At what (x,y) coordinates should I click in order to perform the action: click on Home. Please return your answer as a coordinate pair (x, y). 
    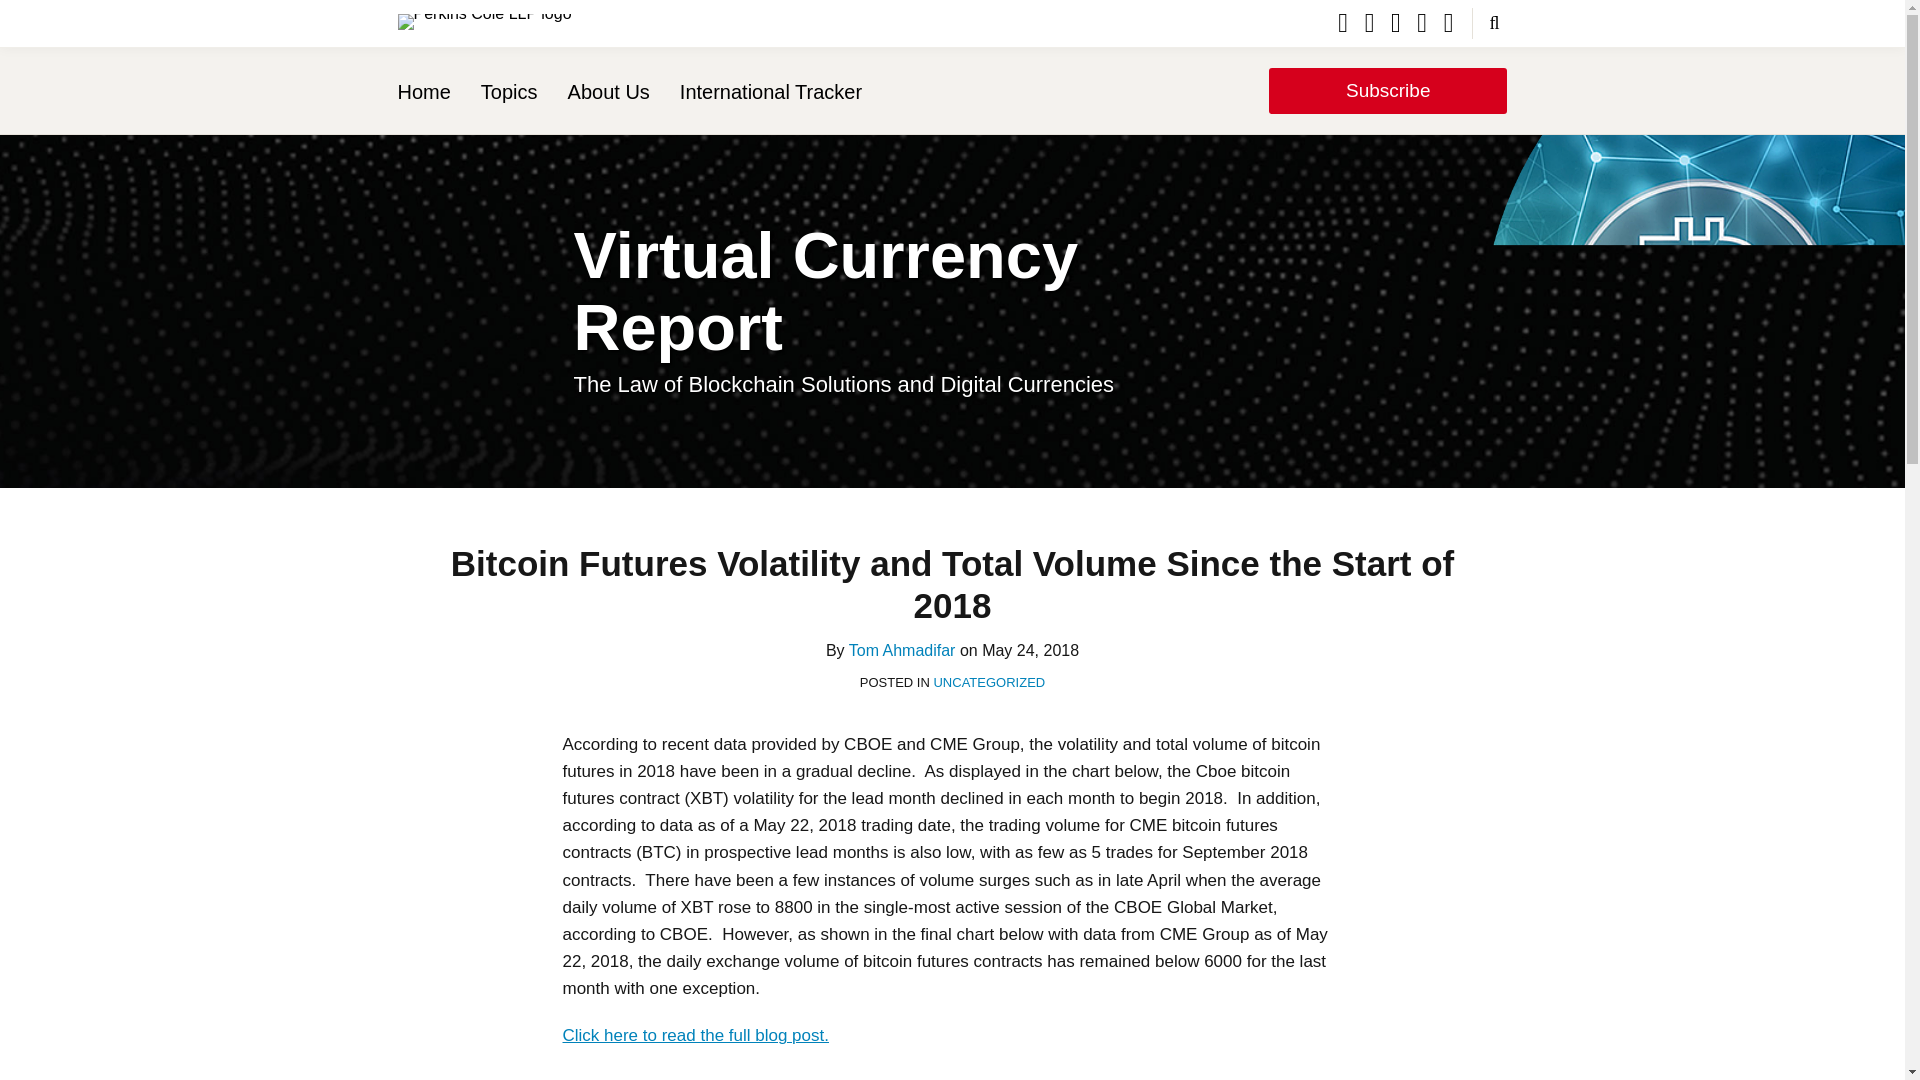
    Looking at the image, I should click on (424, 91).